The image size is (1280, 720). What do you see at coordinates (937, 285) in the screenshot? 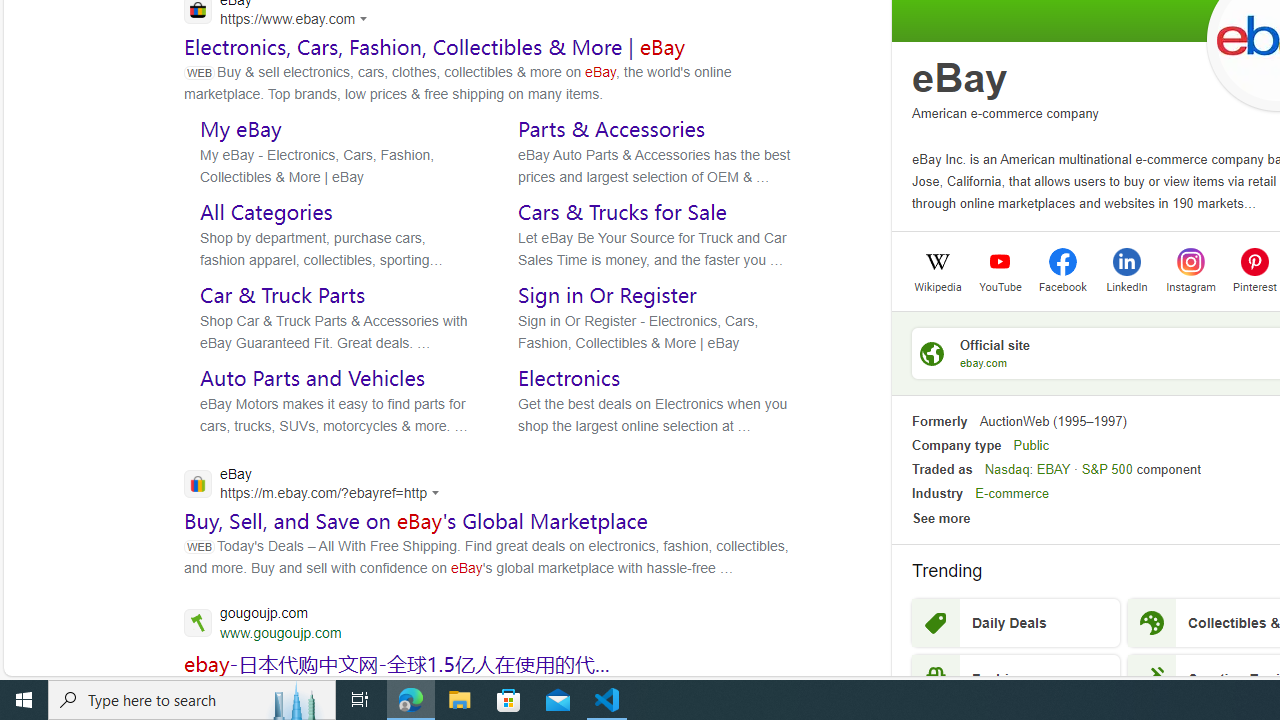
I see `Wikipedia` at bounding box center [937, 285].